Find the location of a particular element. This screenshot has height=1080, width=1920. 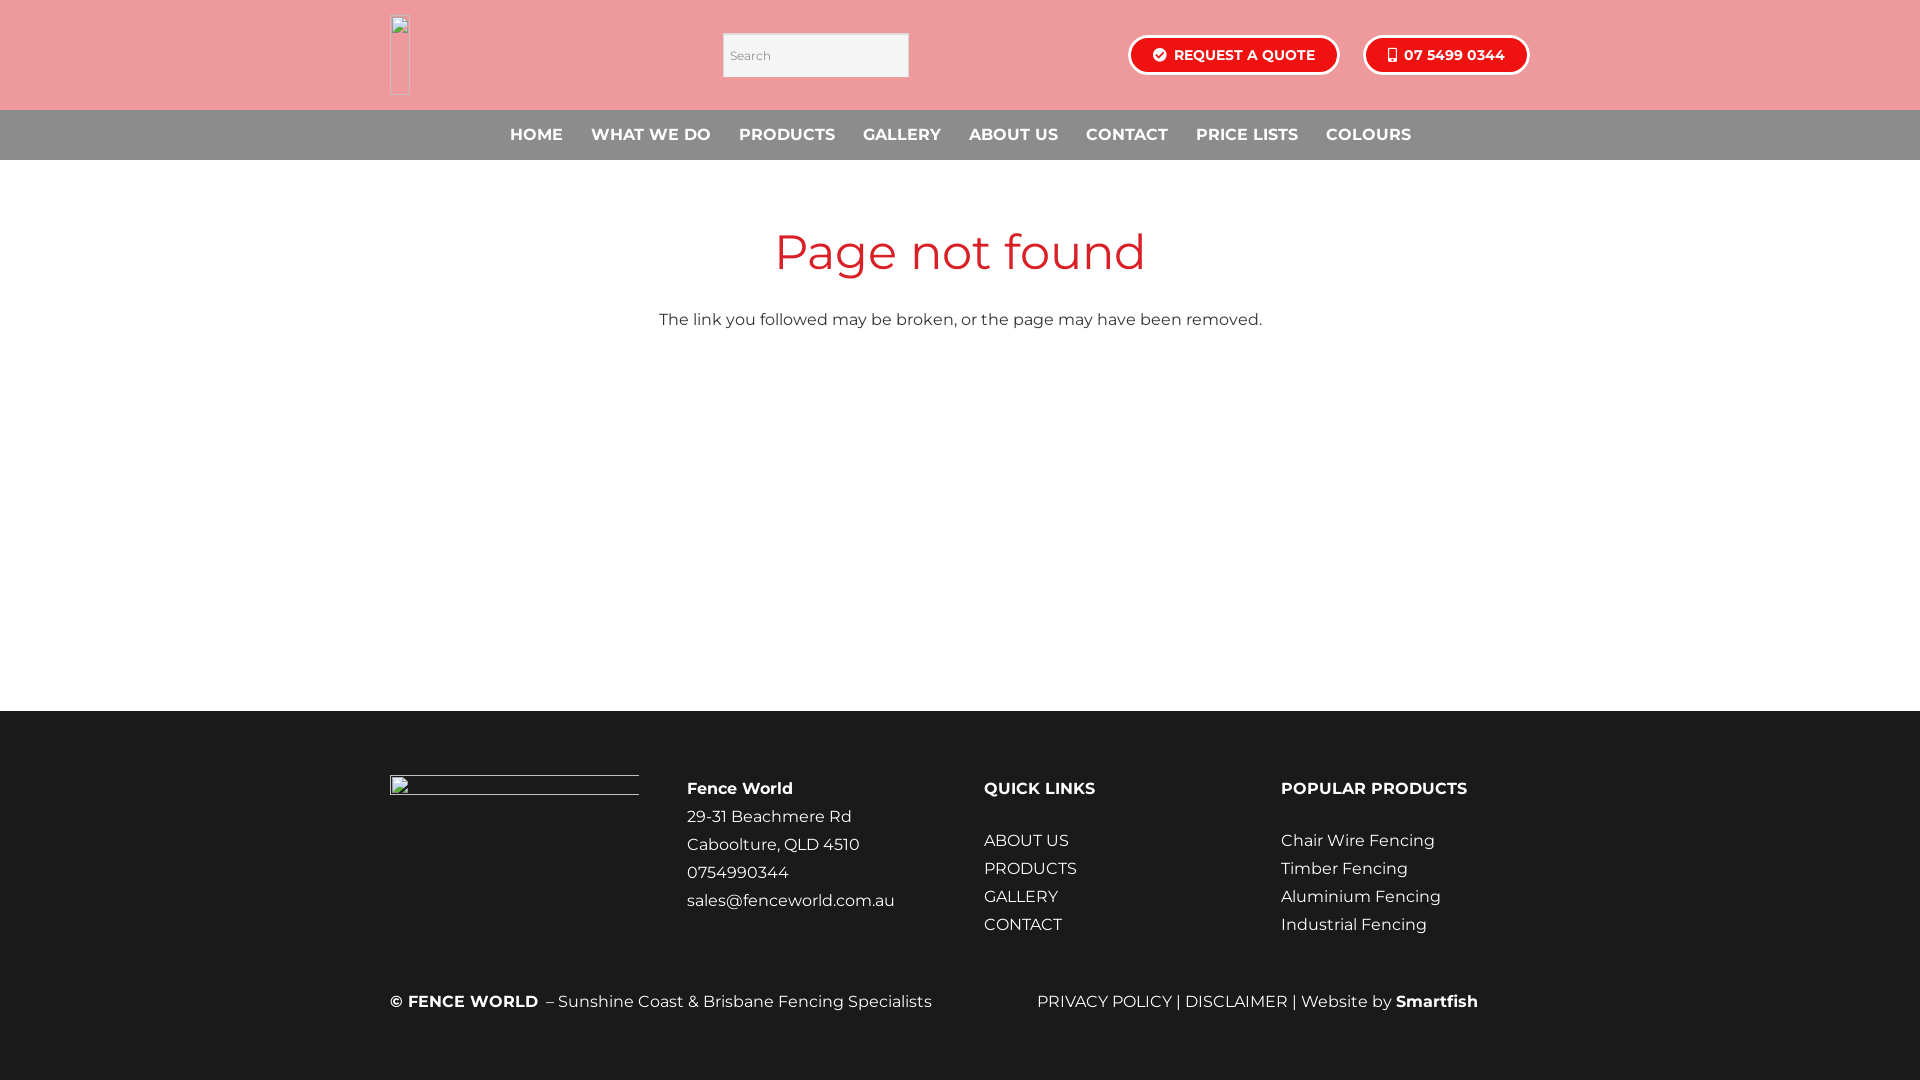

ABOUT US is located at coordinates (1026, 840).